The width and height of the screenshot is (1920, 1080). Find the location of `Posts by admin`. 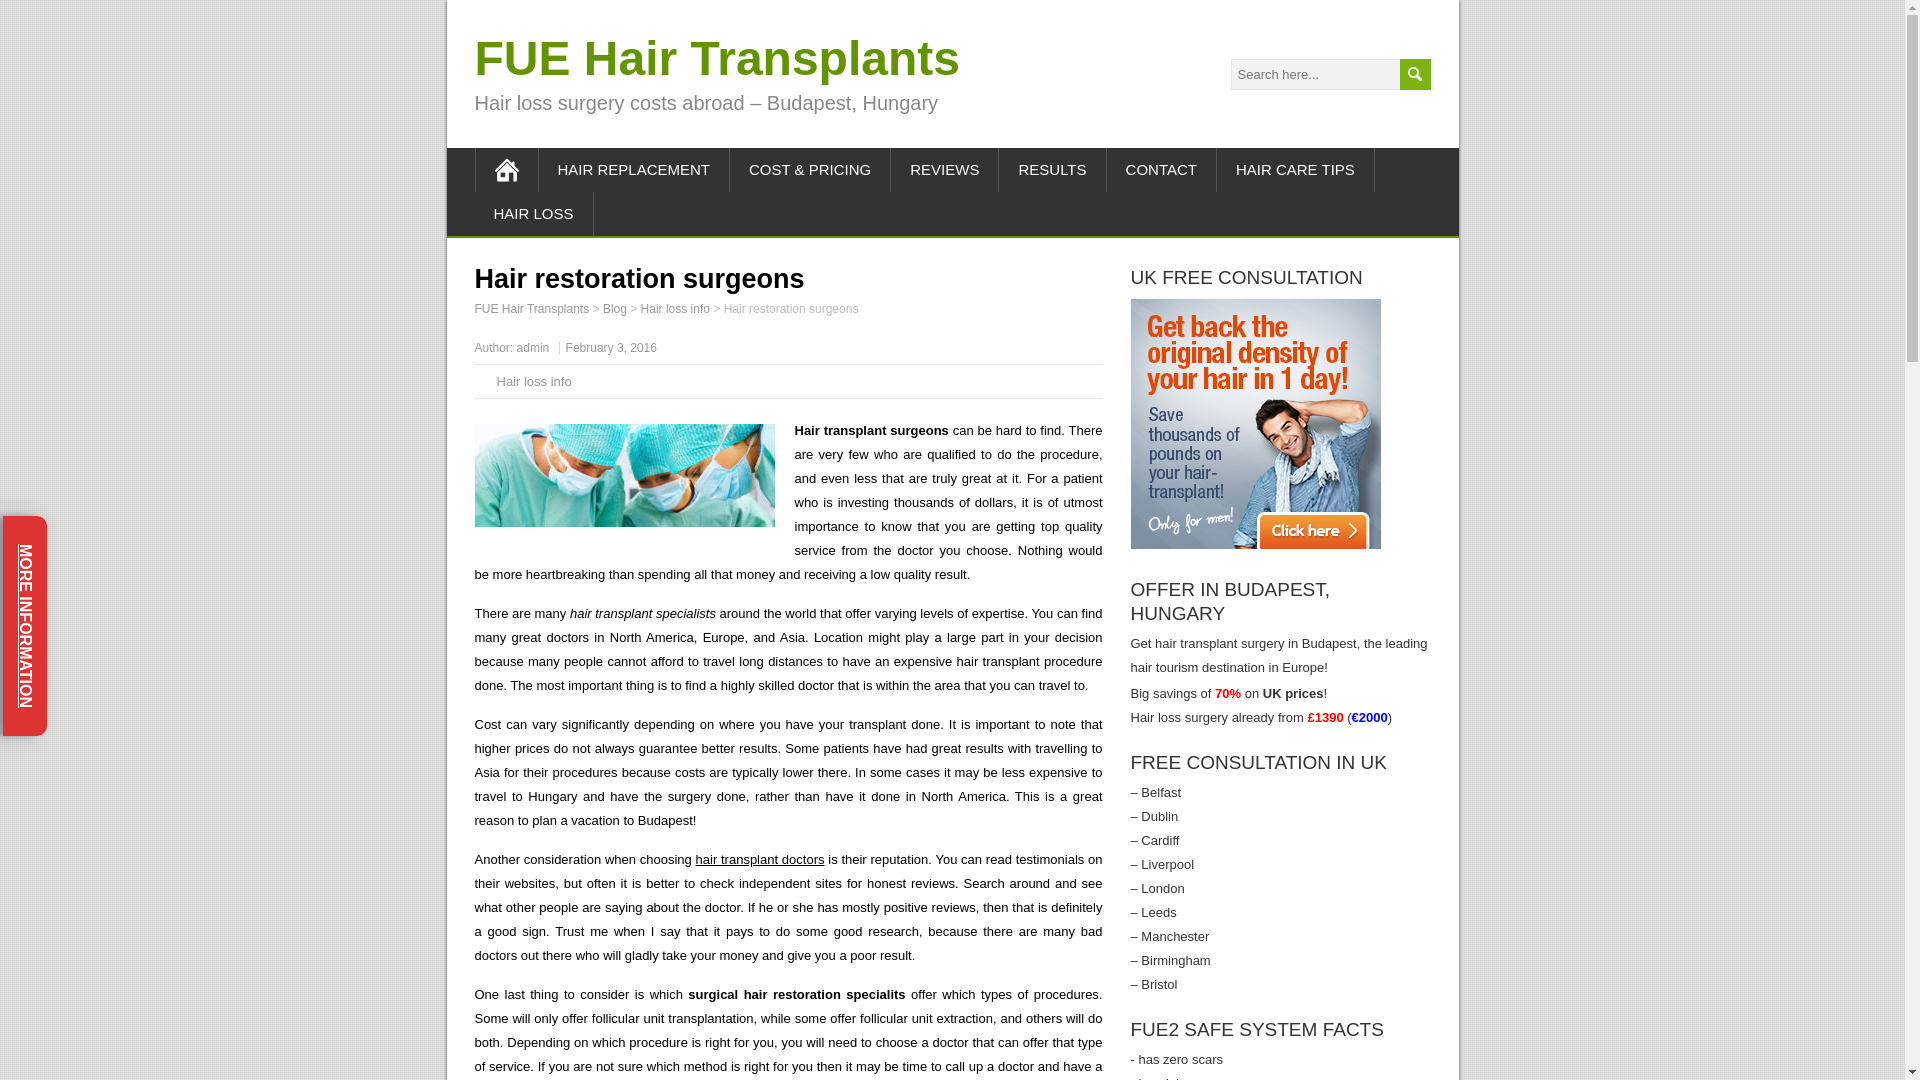

Posts by admin is located at coordinates (532, 348).